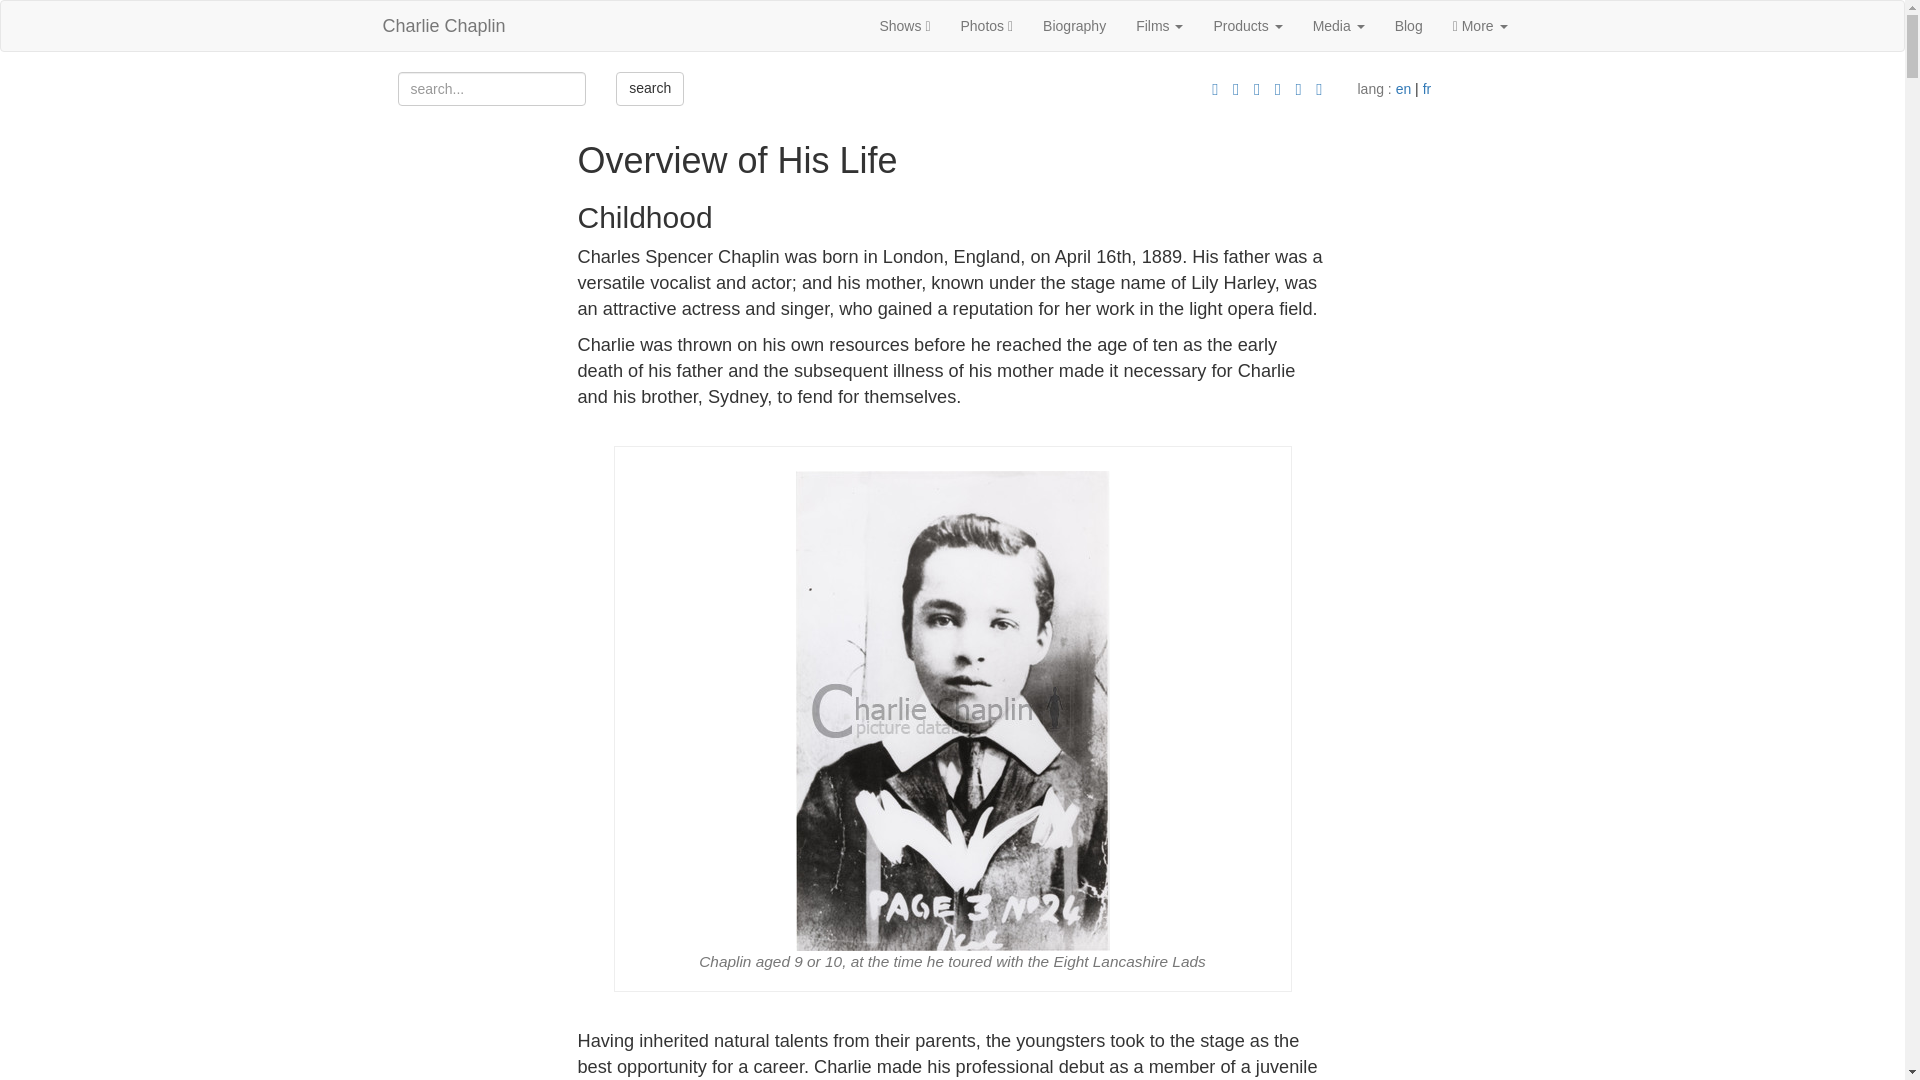 Image resolution: width=1920 pixels, height=1080 pixels. What do you see at coordinates (1074, 26) in the screenshot?
I see `translation missing: it.menu.biography` at bounding box center [1074, 26].